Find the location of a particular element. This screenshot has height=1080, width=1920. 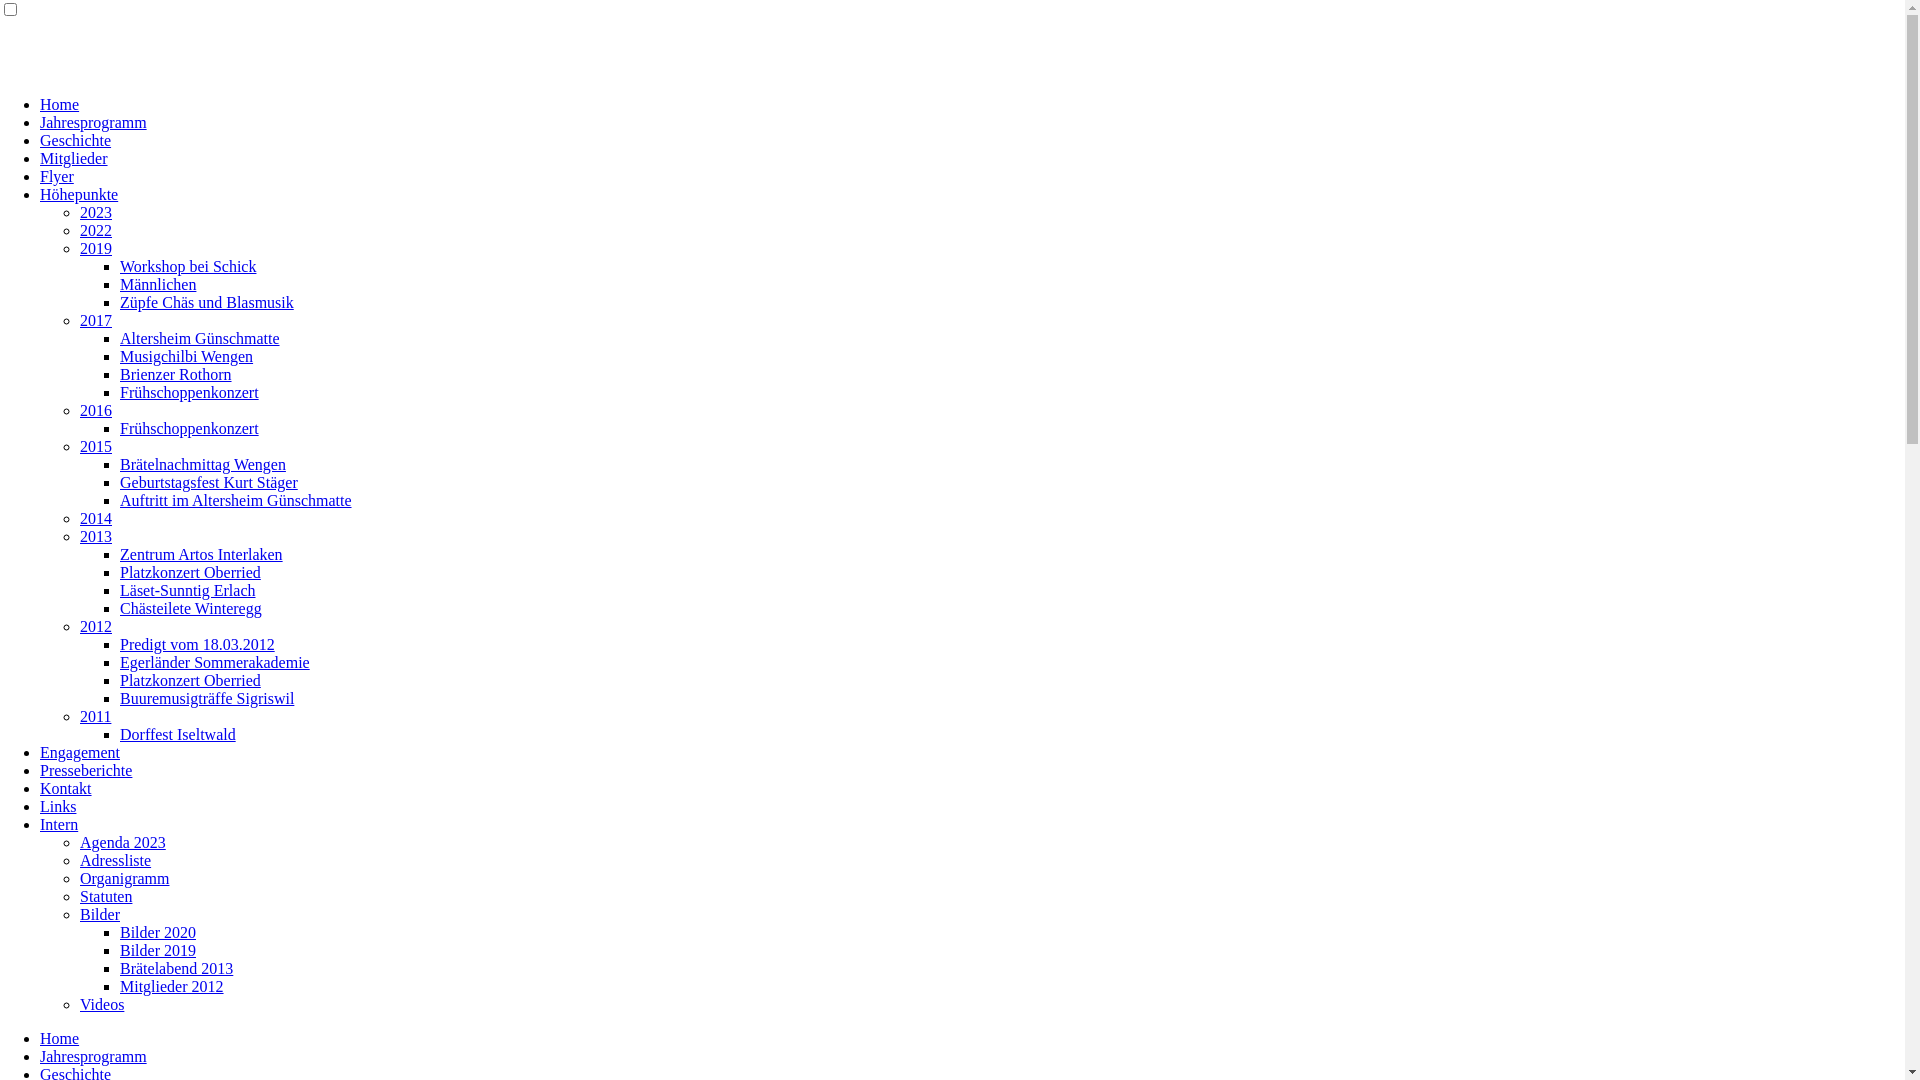

Presseberichte is located at coordinates (86, 770).